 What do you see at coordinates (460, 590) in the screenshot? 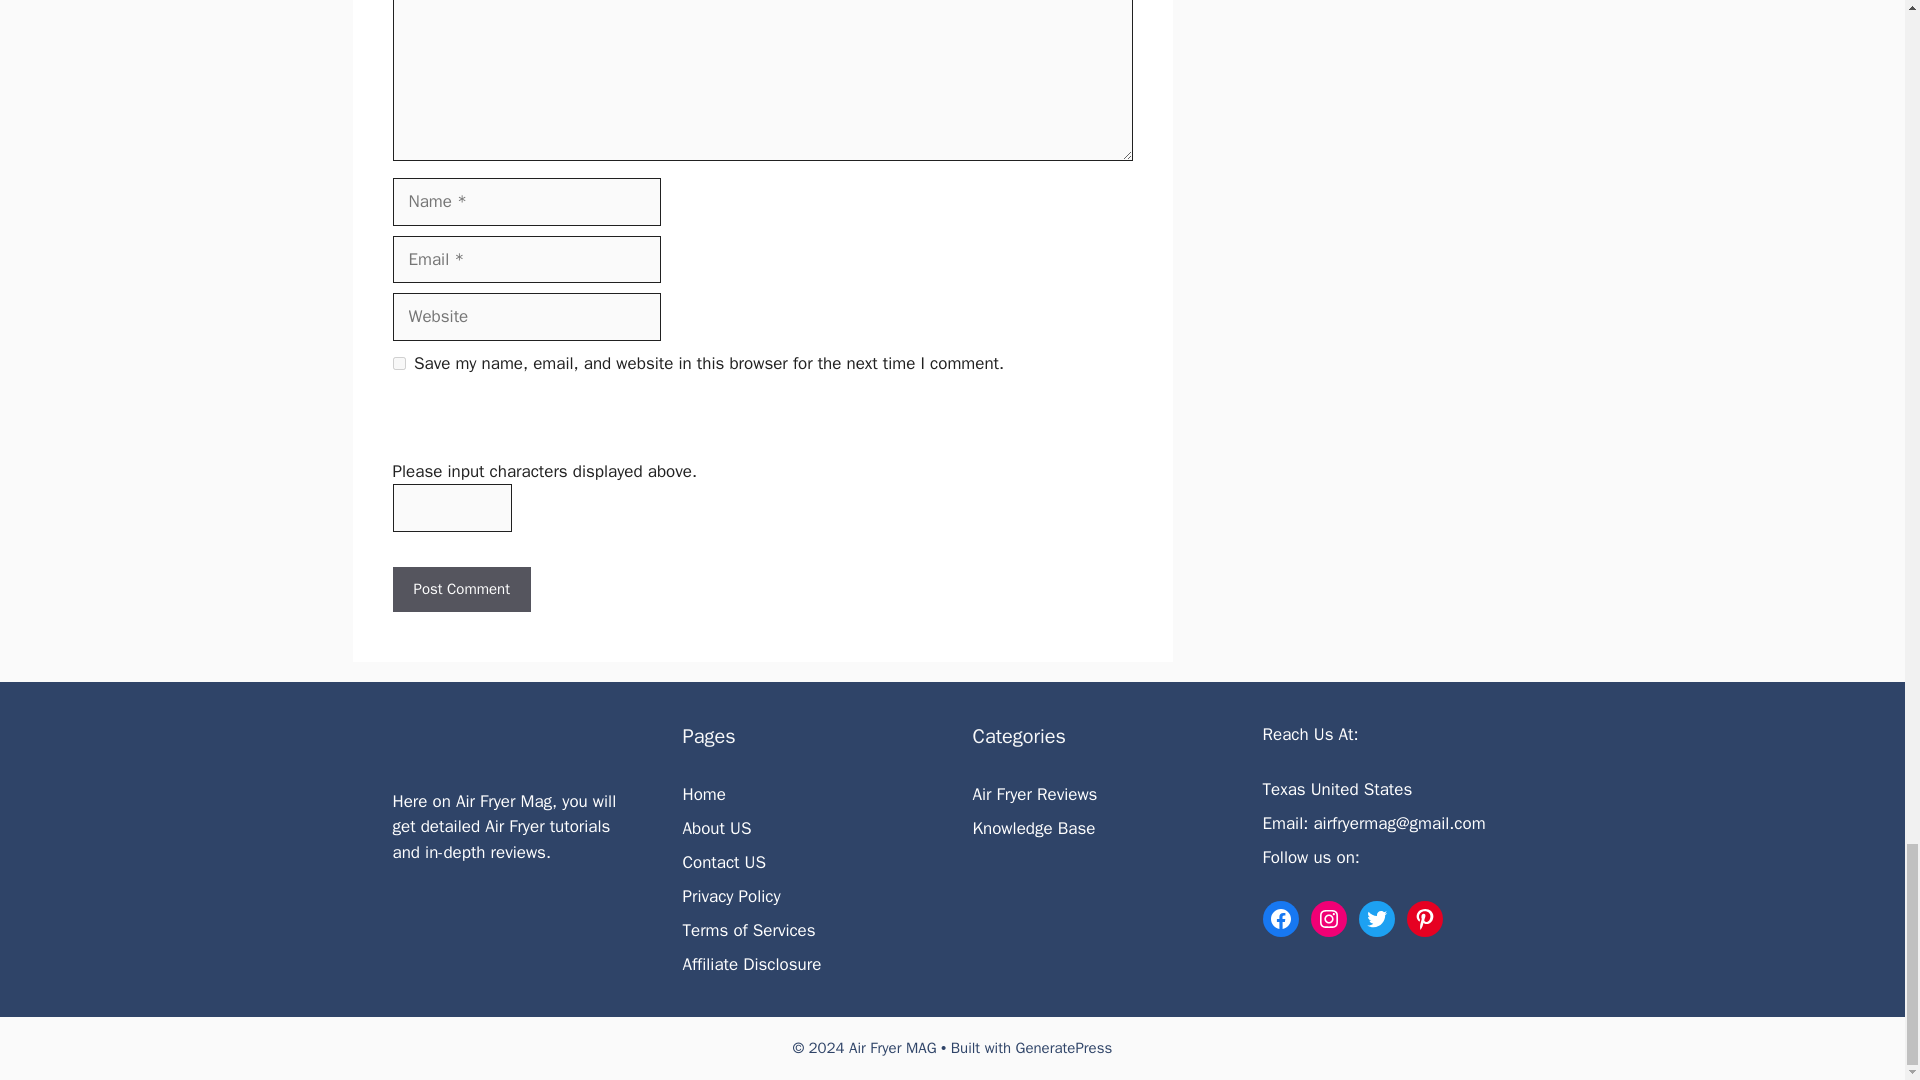
I see `Post Comment` at bounding box center [460, 590].